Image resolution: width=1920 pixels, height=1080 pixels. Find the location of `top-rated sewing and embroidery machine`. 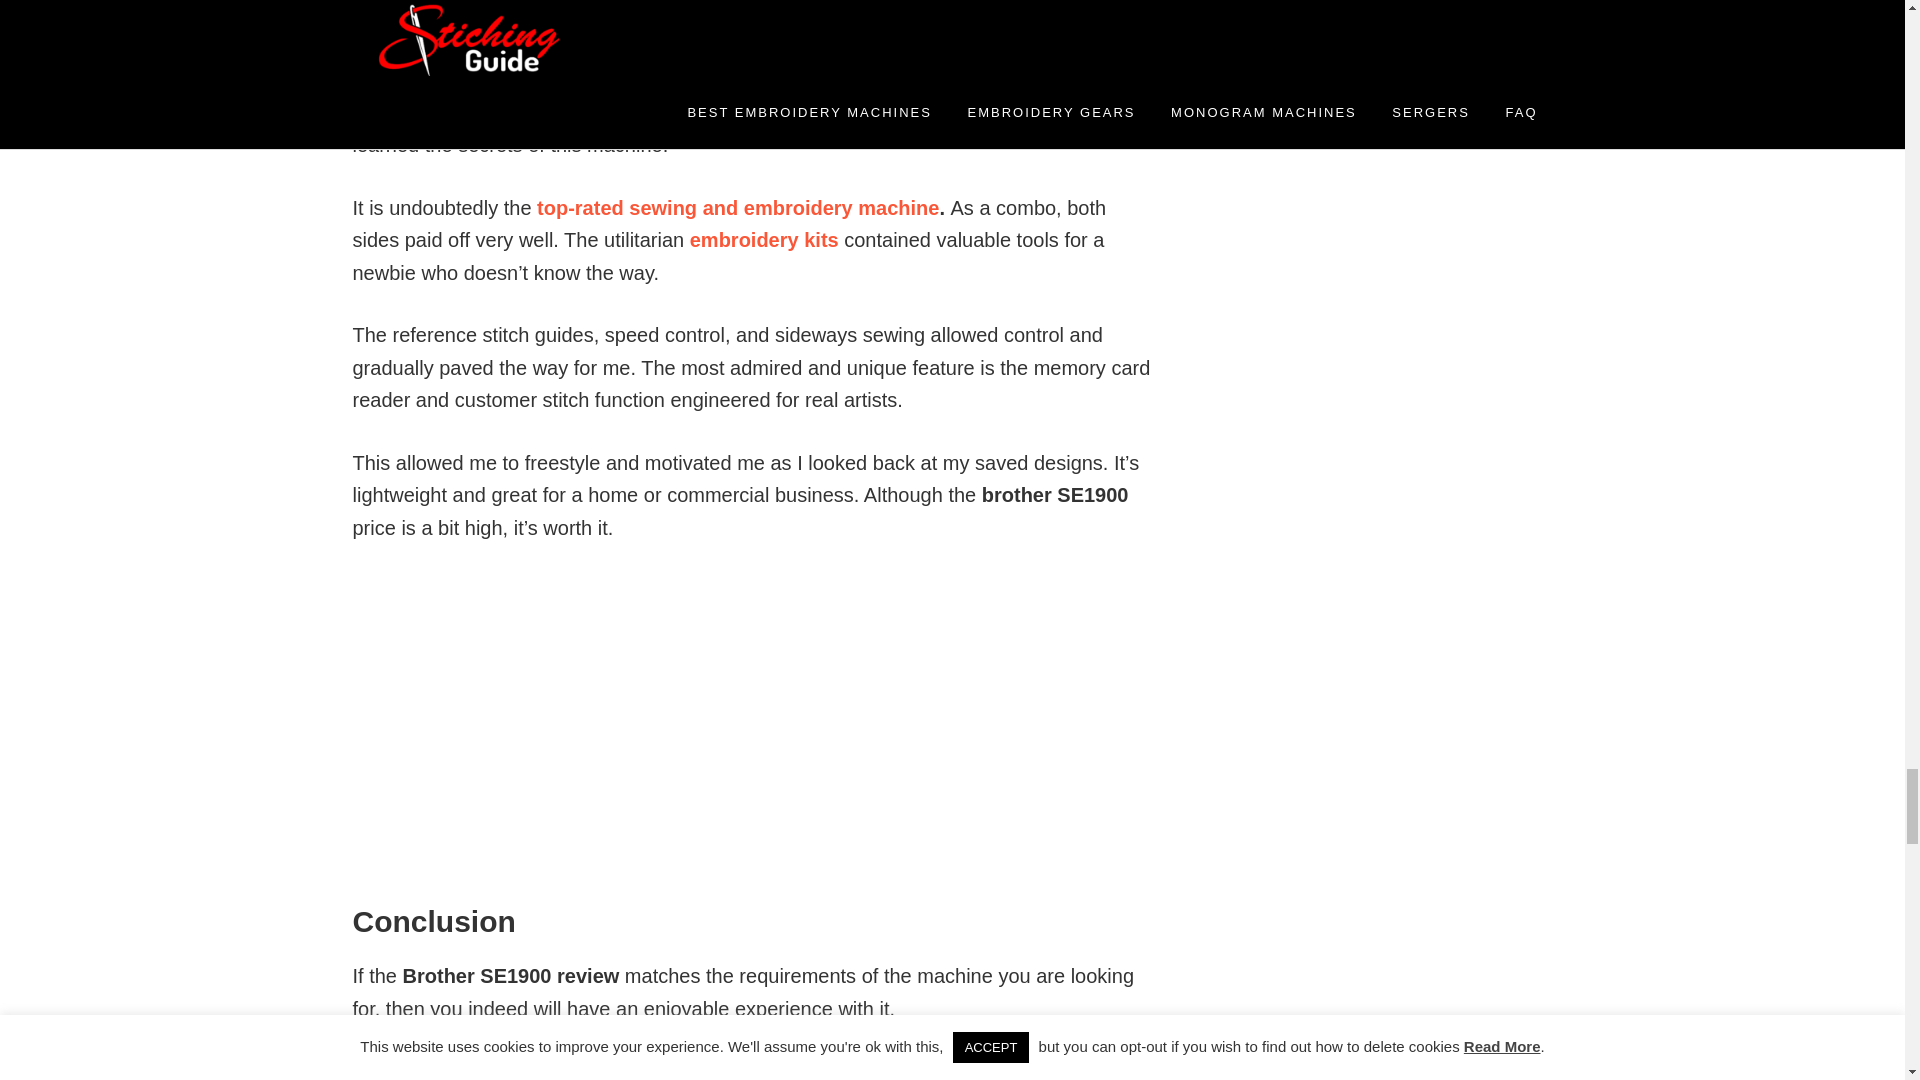

top-rated sewing and embroidery machine is located at coordinates (736, 208).